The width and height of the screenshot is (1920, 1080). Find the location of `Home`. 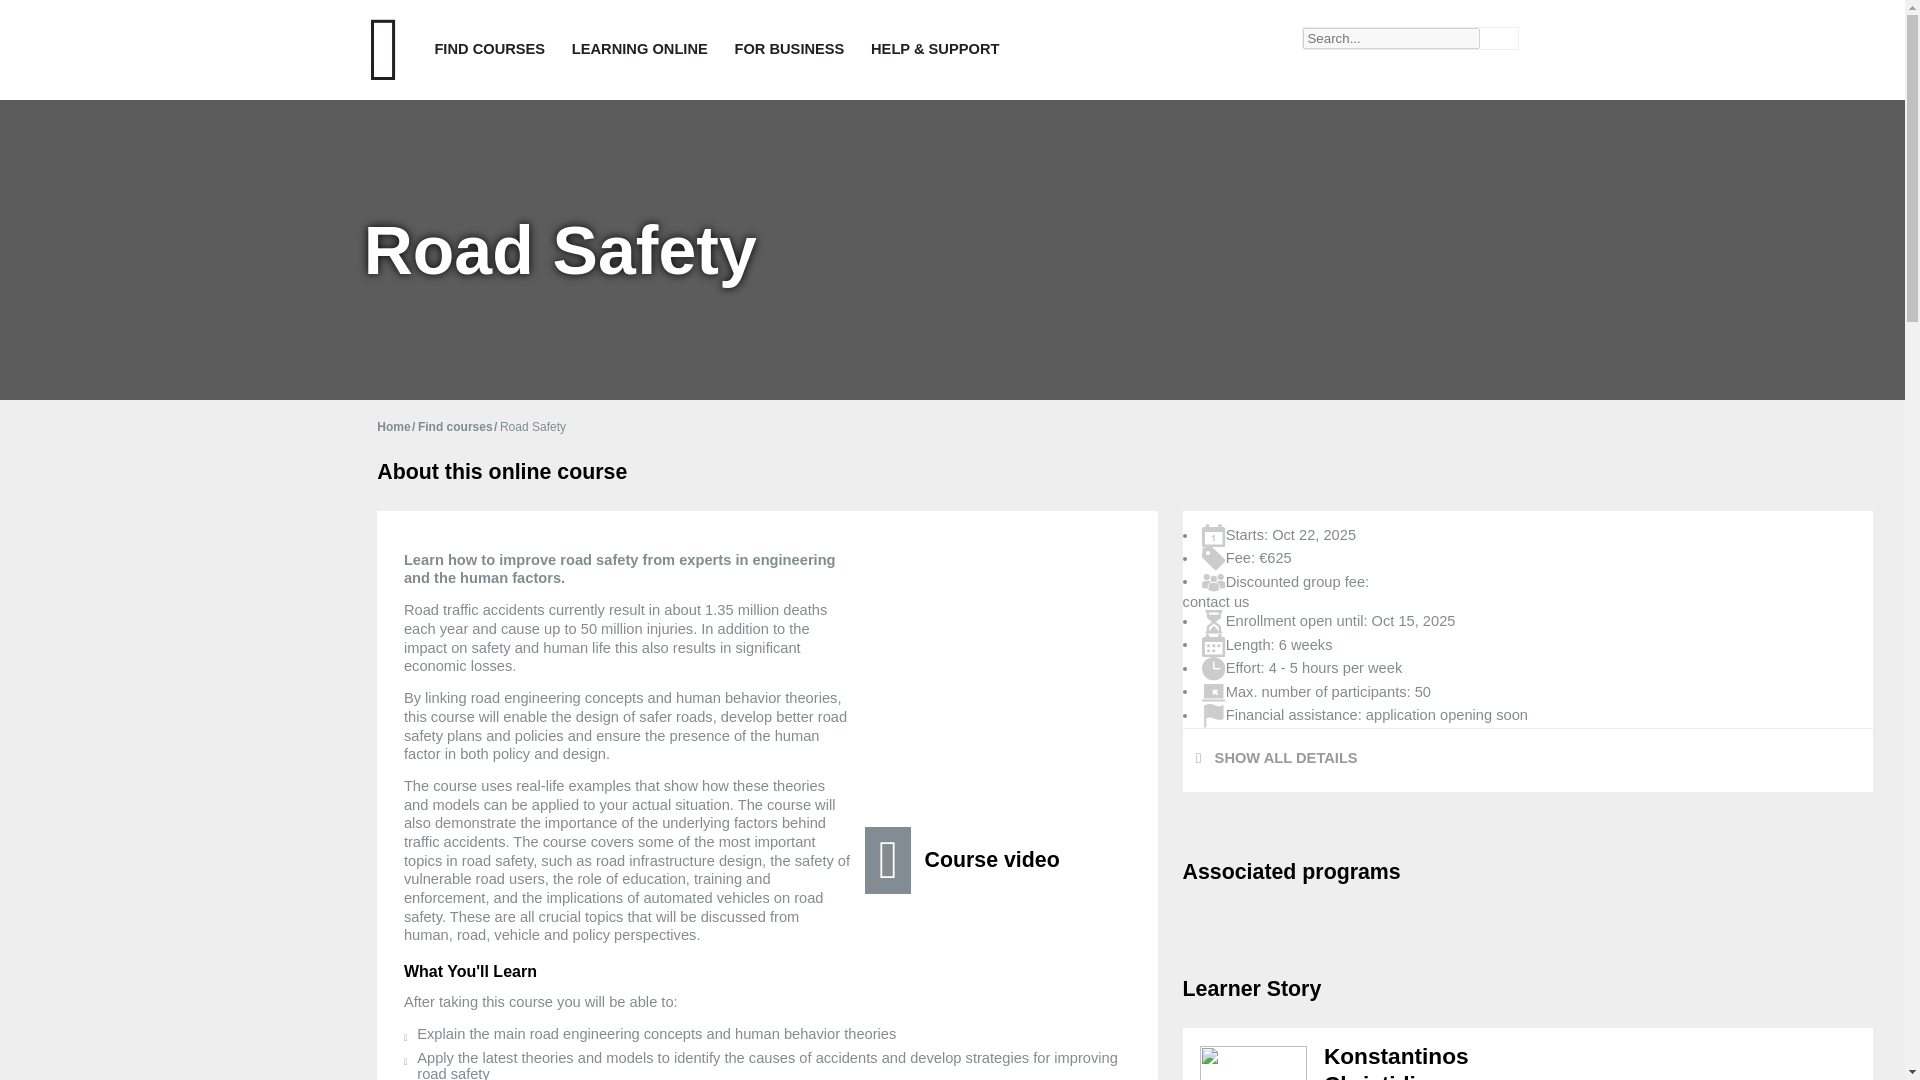

Home is located at coordinates (397, 427).